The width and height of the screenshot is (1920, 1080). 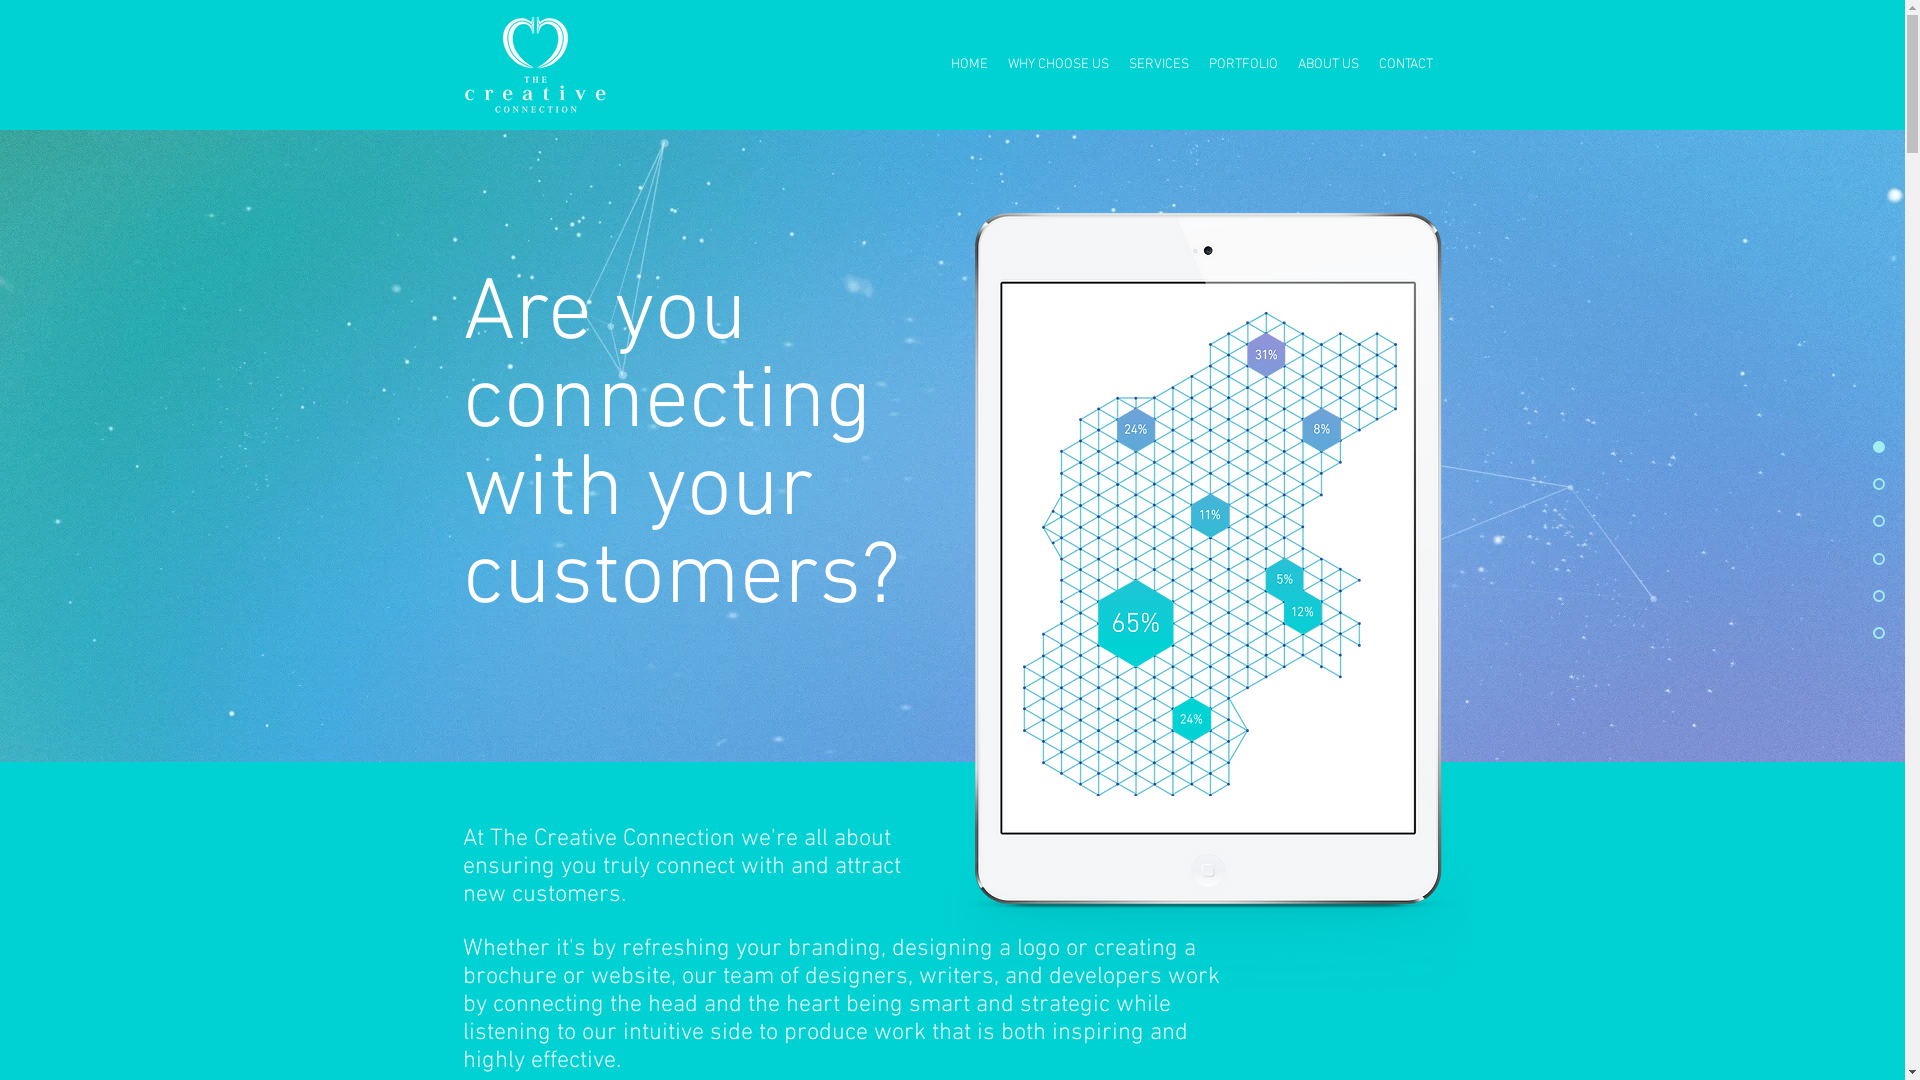 What do you see at coordinates (1328, 65) in the screenshot?
I see `ABOUT US` at bounding box center [1328, 65].